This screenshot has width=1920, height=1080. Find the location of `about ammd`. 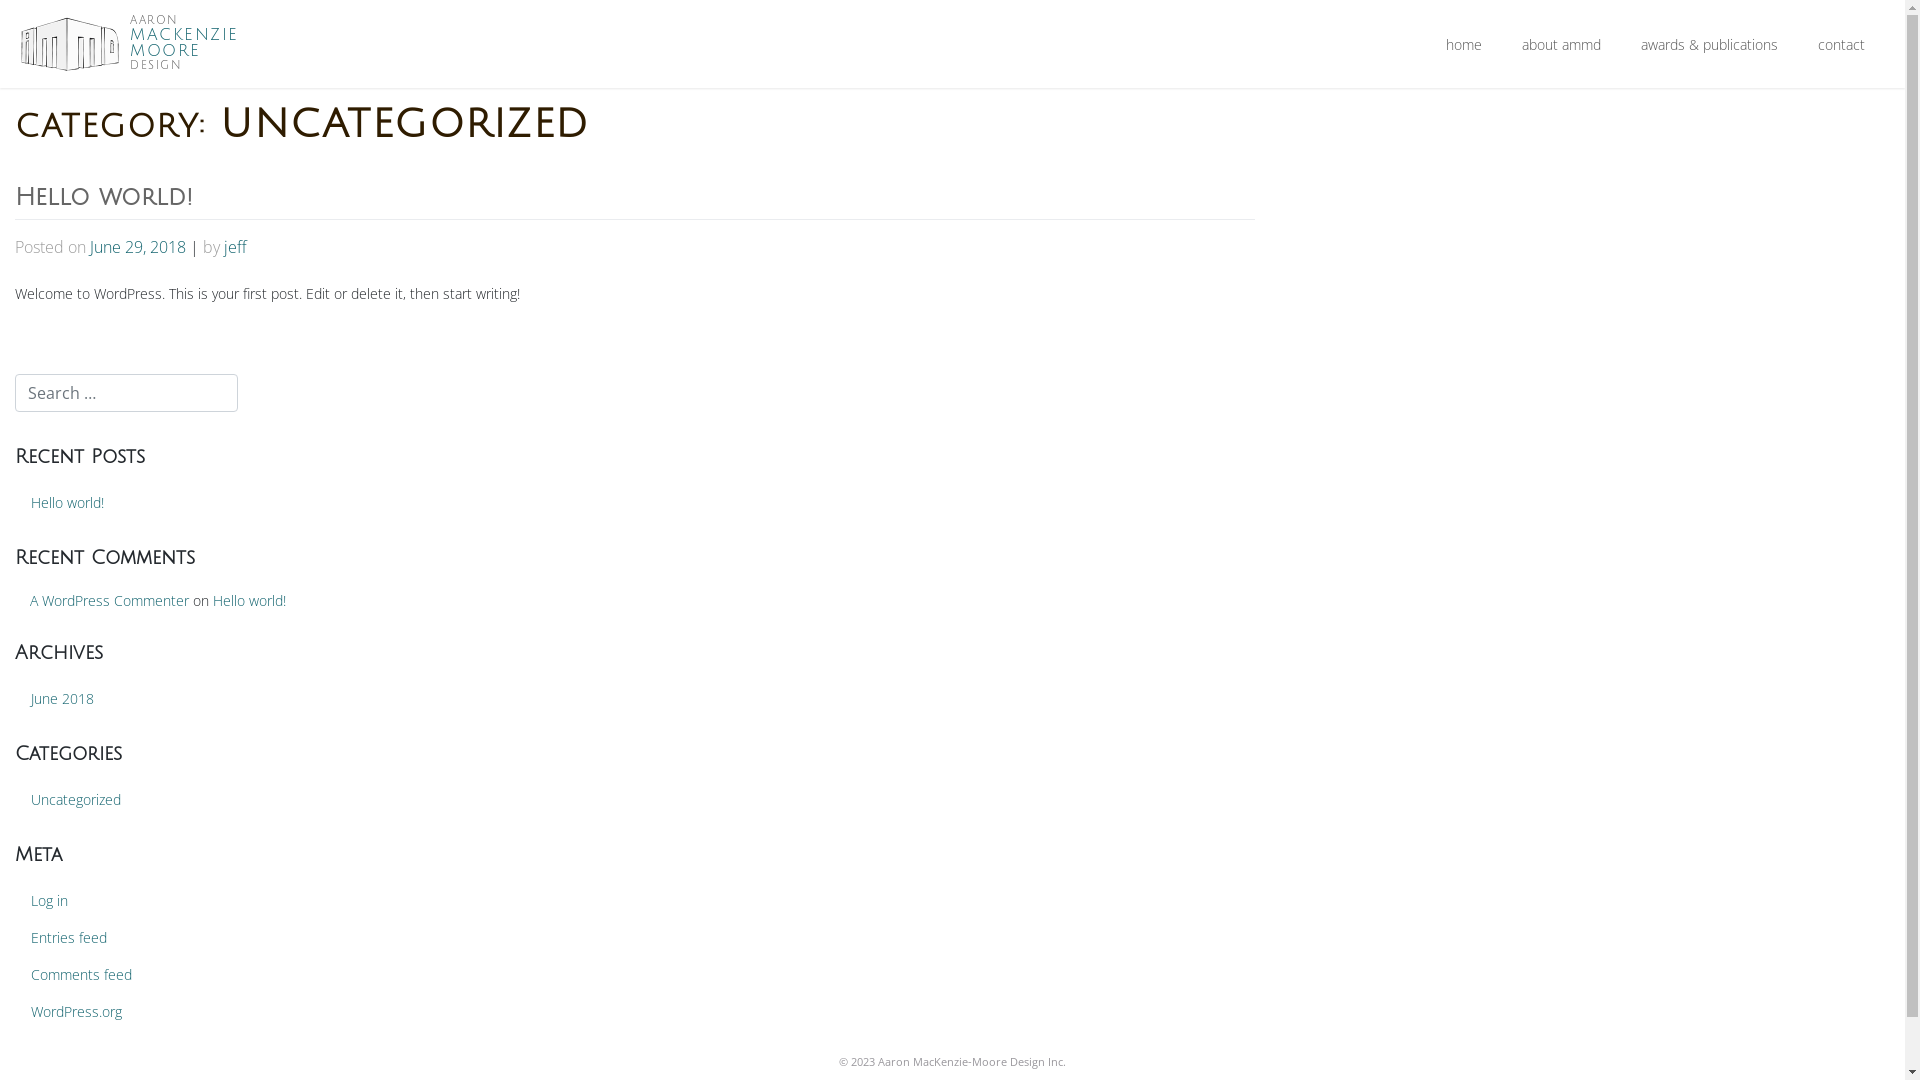

about ammd is located at coordinates (1562, 44).